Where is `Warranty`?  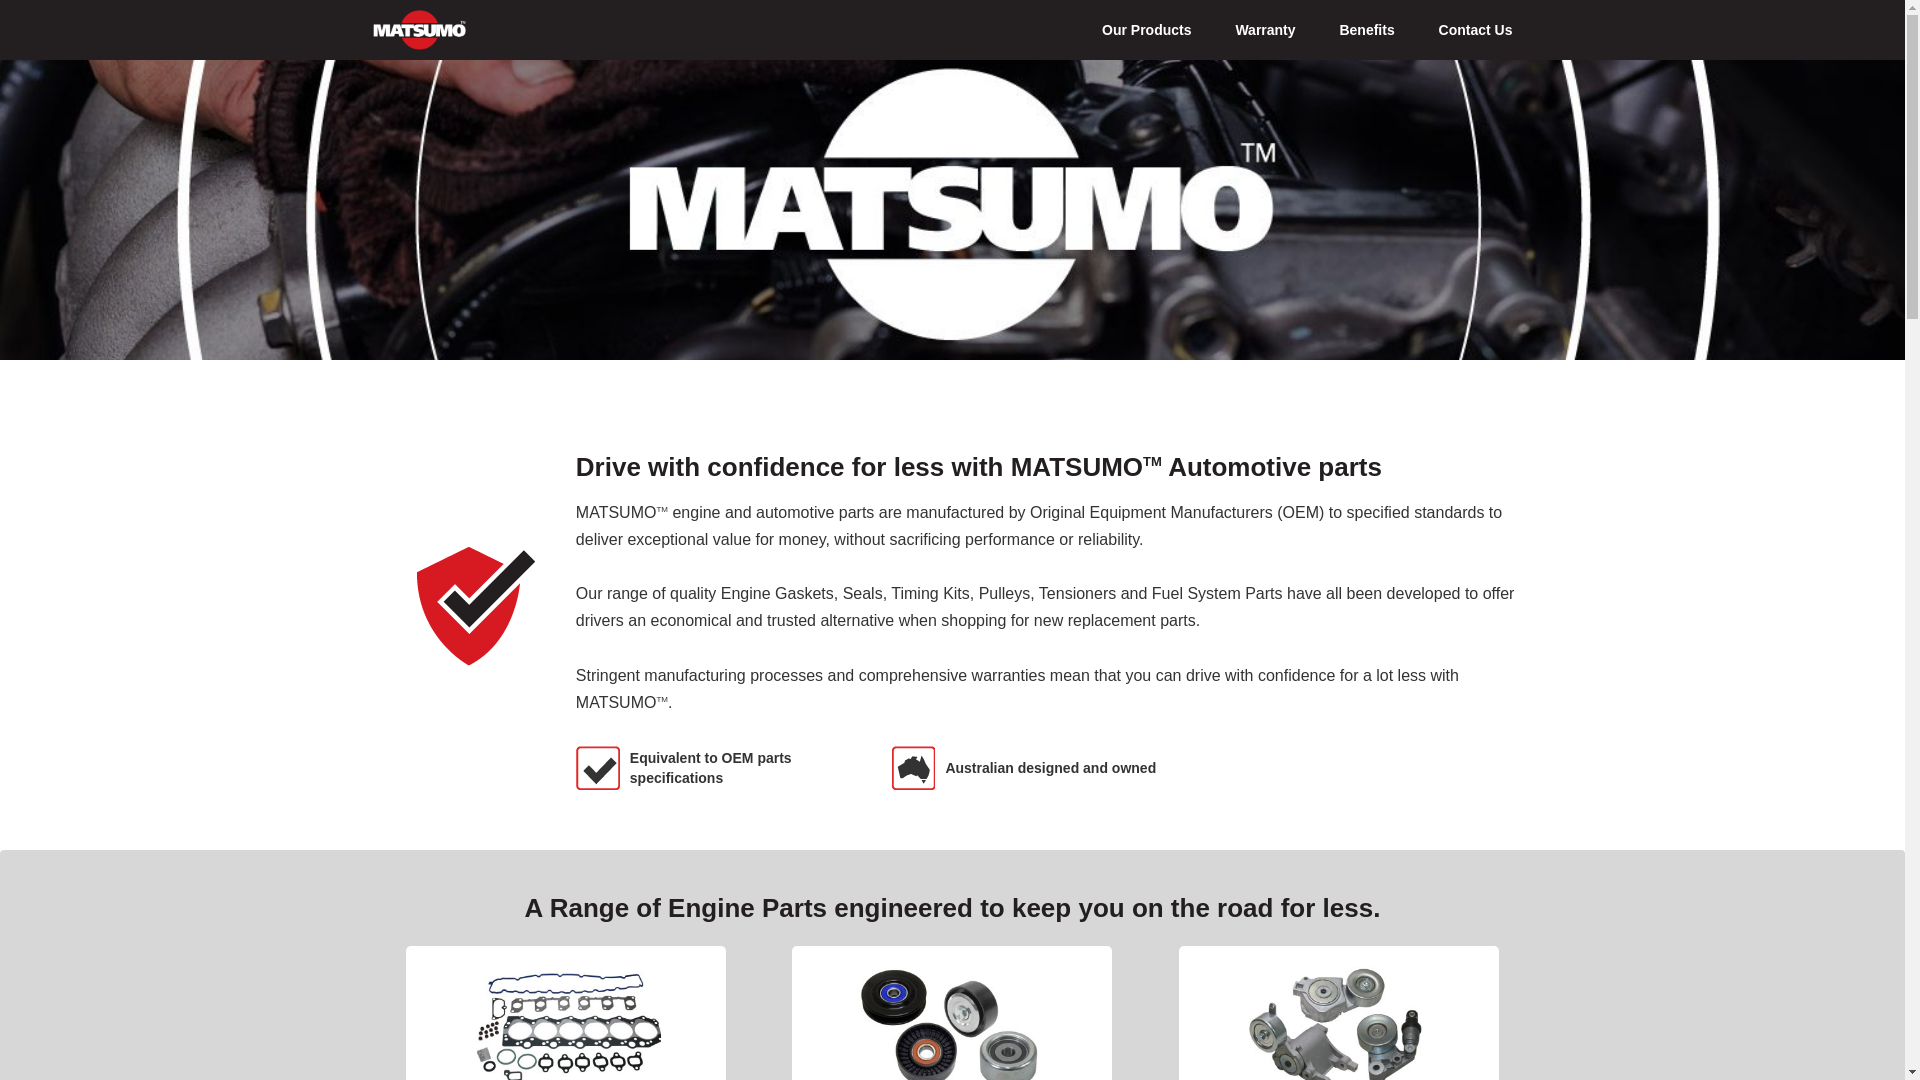 Warranty is located at coordinates (1265, 30).